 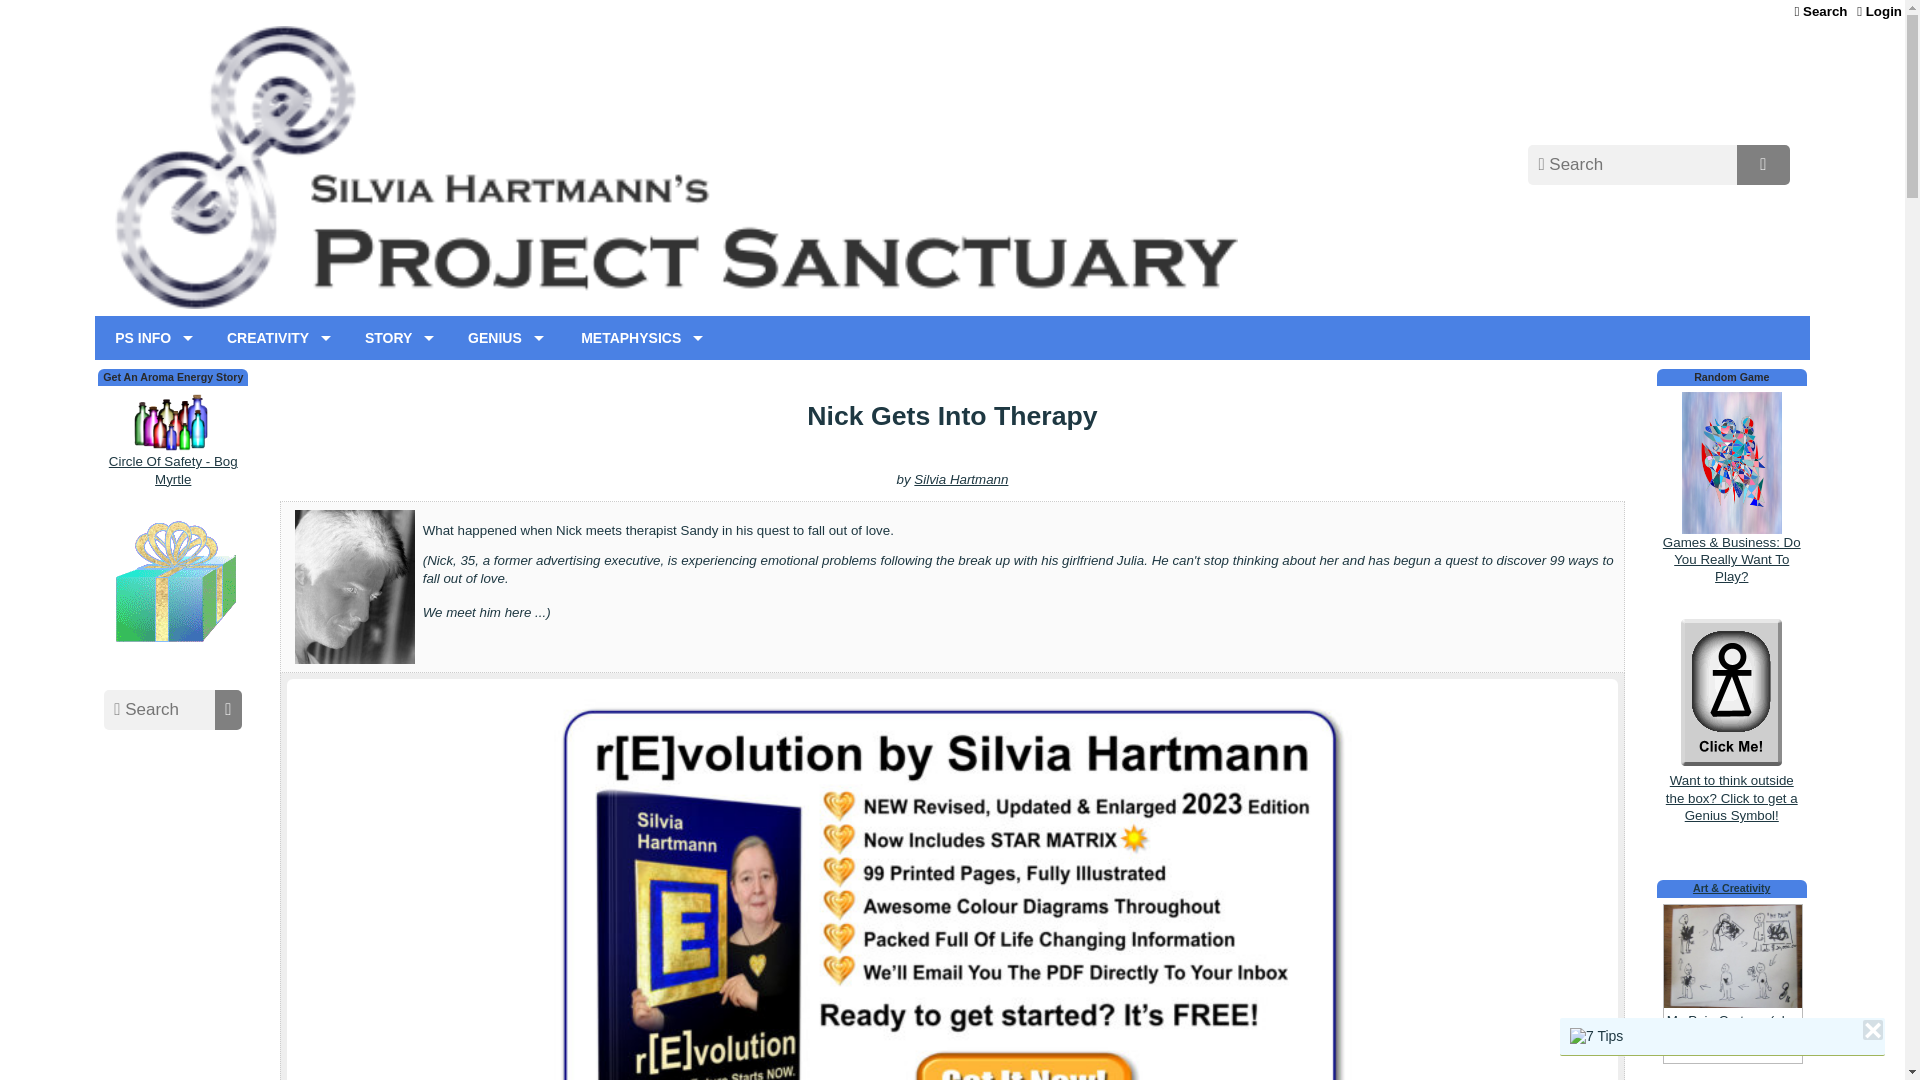 I want to click on CREATIVITY, so click(x=274, y=338).